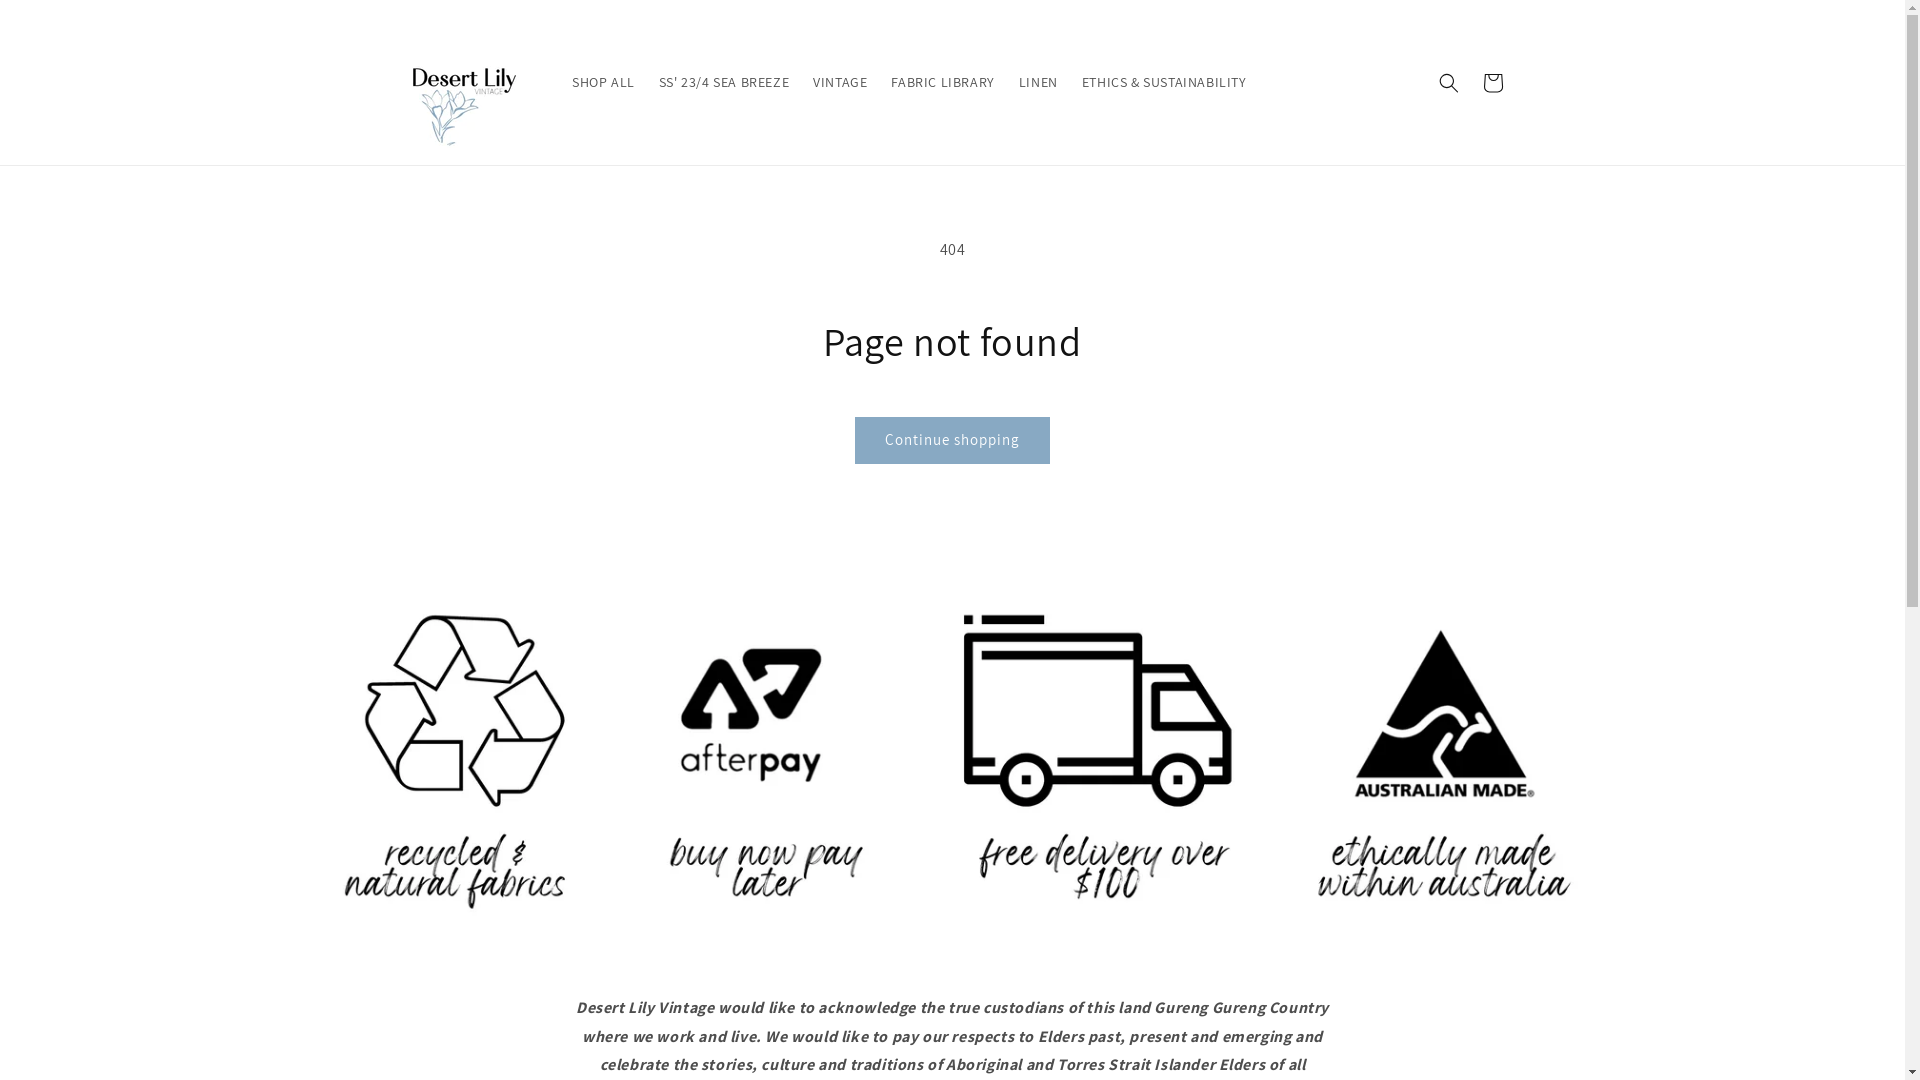  What do you see at coordinates (942, 82) in the screenshot?
I see `FABRIC LIBRARY` at bounding box center [942, 82].